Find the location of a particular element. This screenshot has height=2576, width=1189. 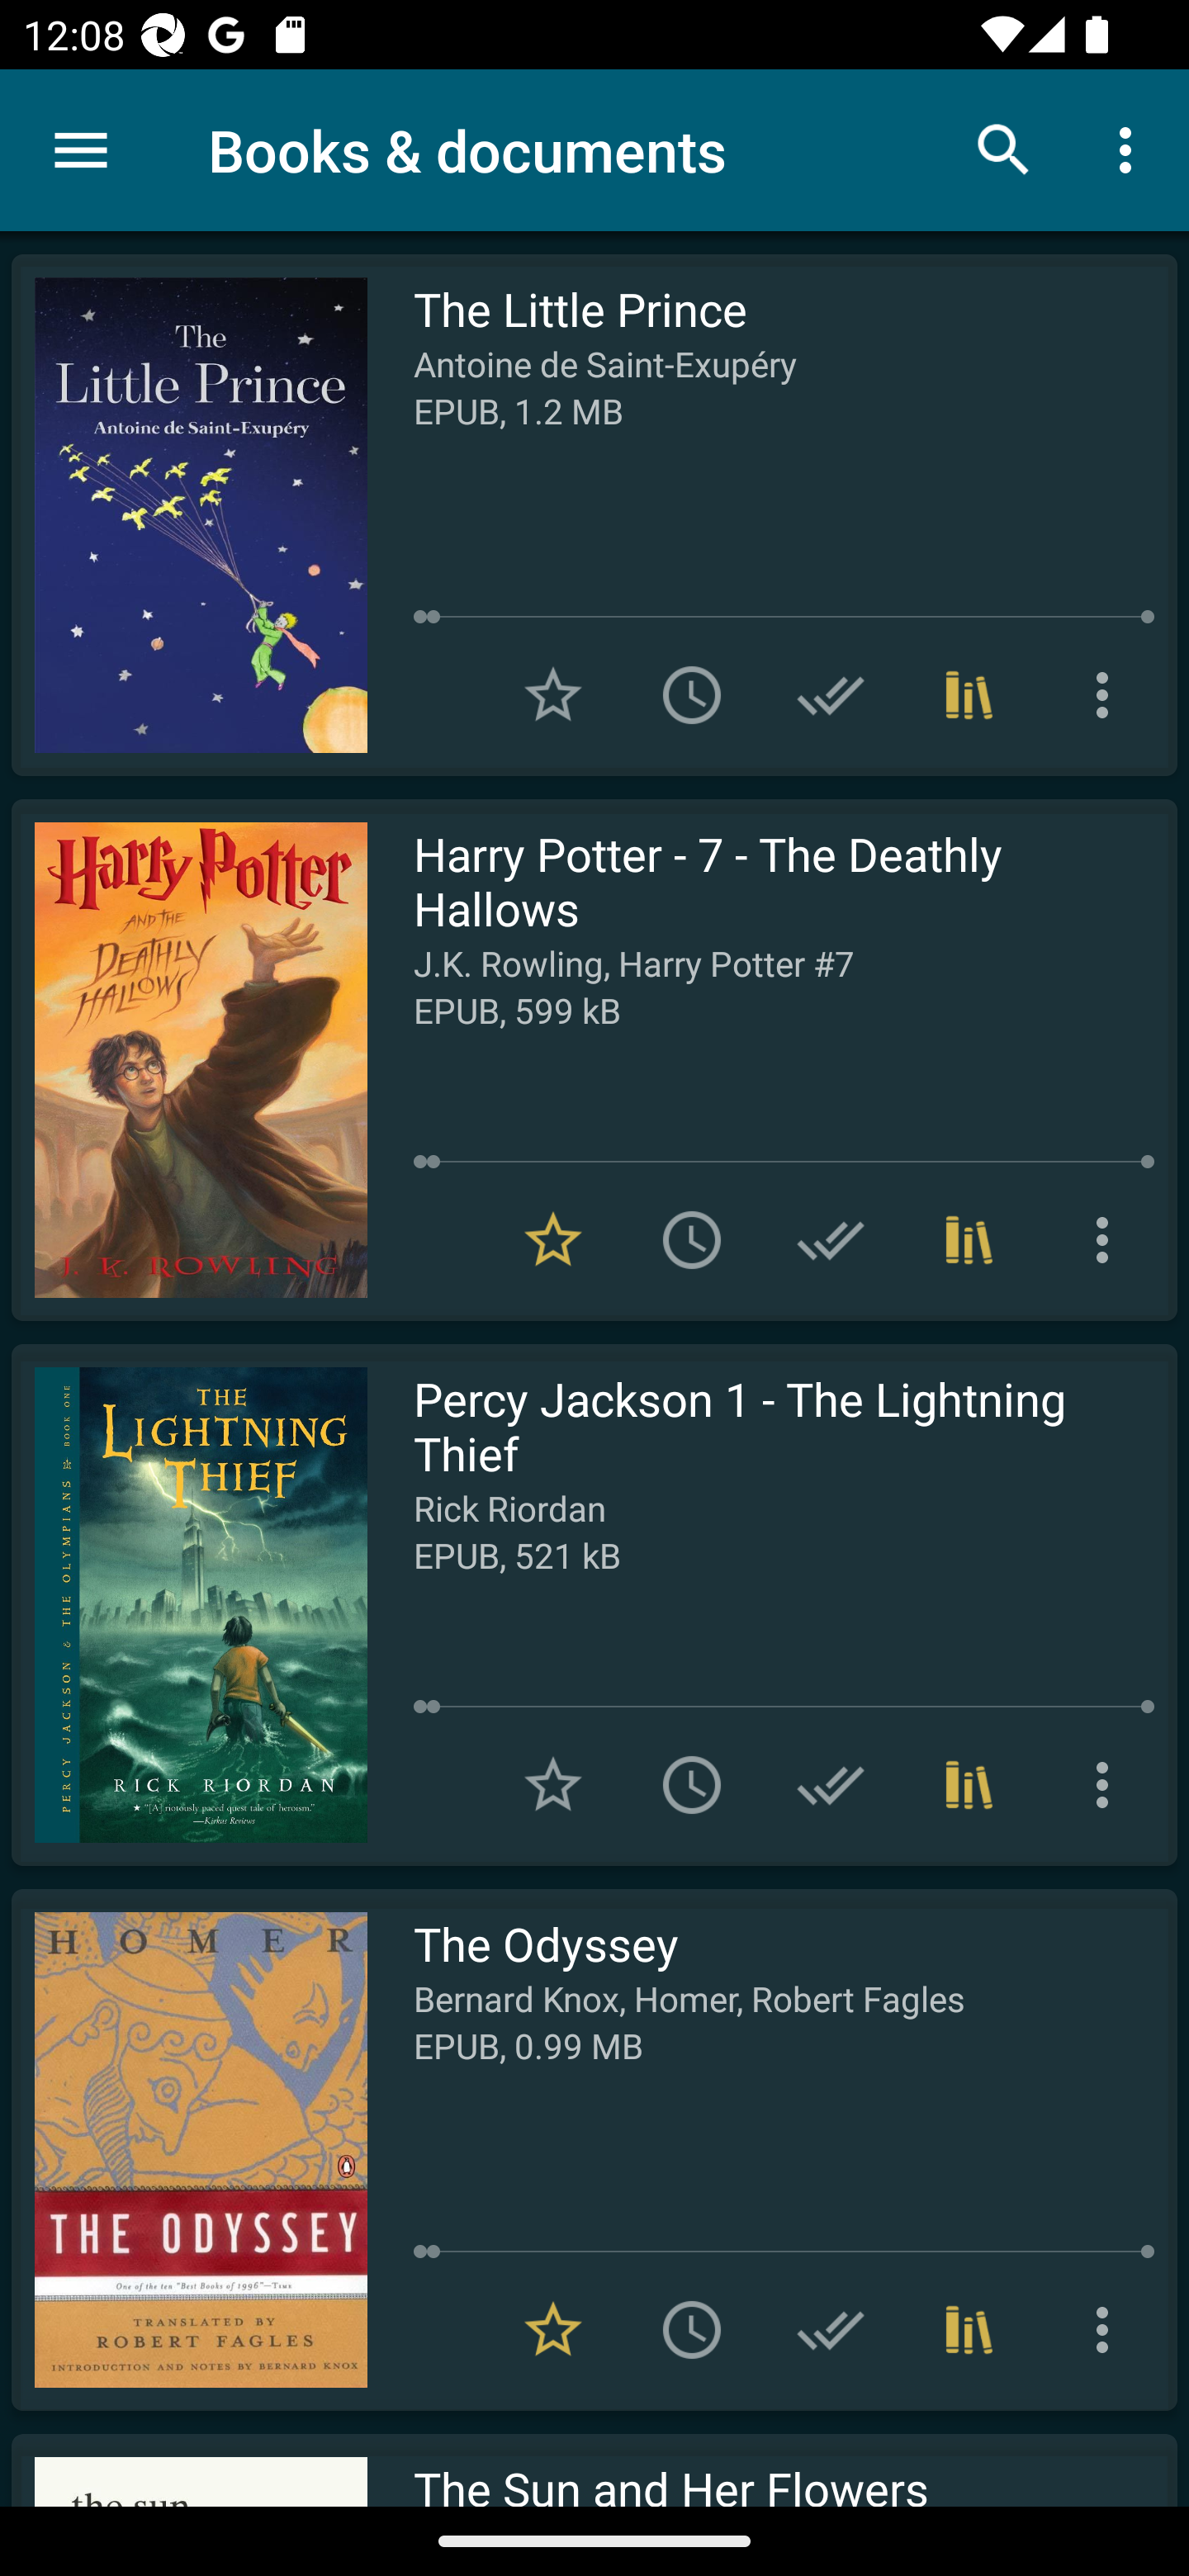

Add to To read is located at coordinates (692, 2330).